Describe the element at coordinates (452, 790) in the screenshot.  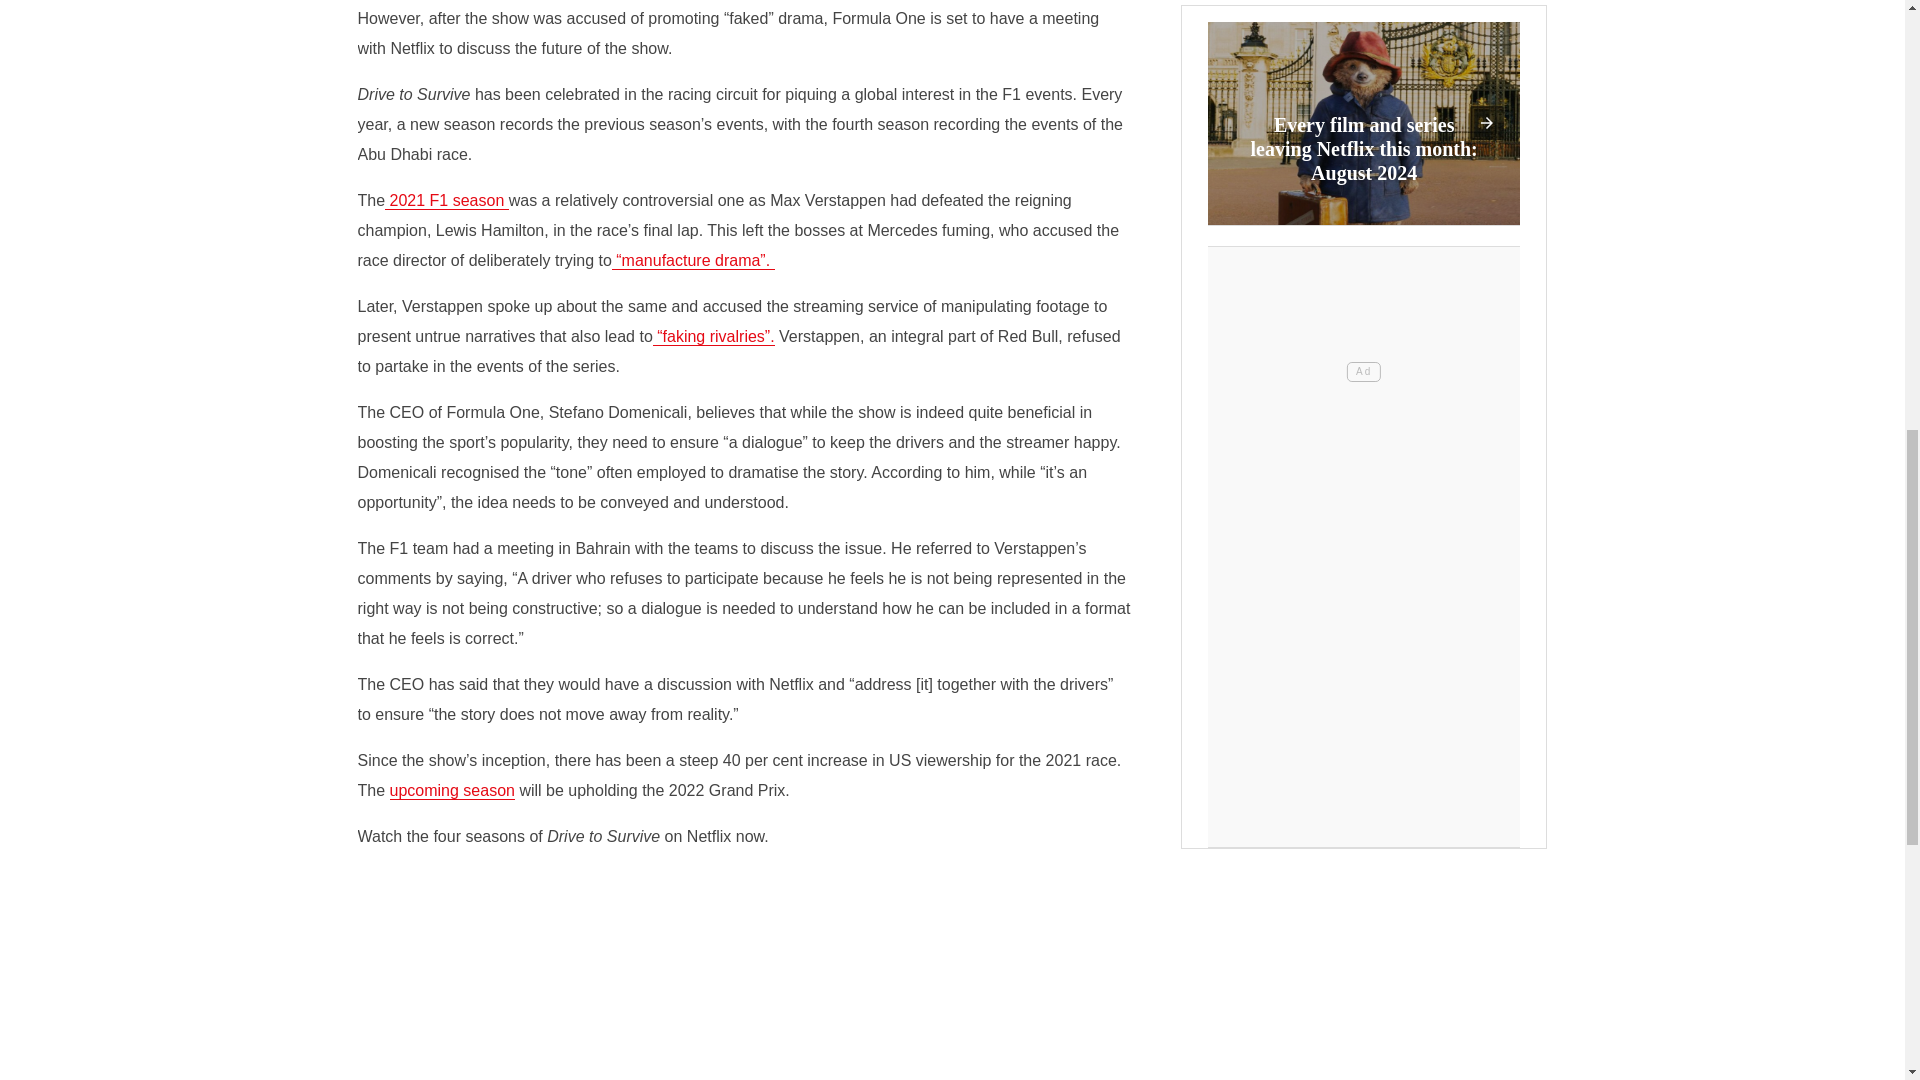
I see `upcoming season` at that location.